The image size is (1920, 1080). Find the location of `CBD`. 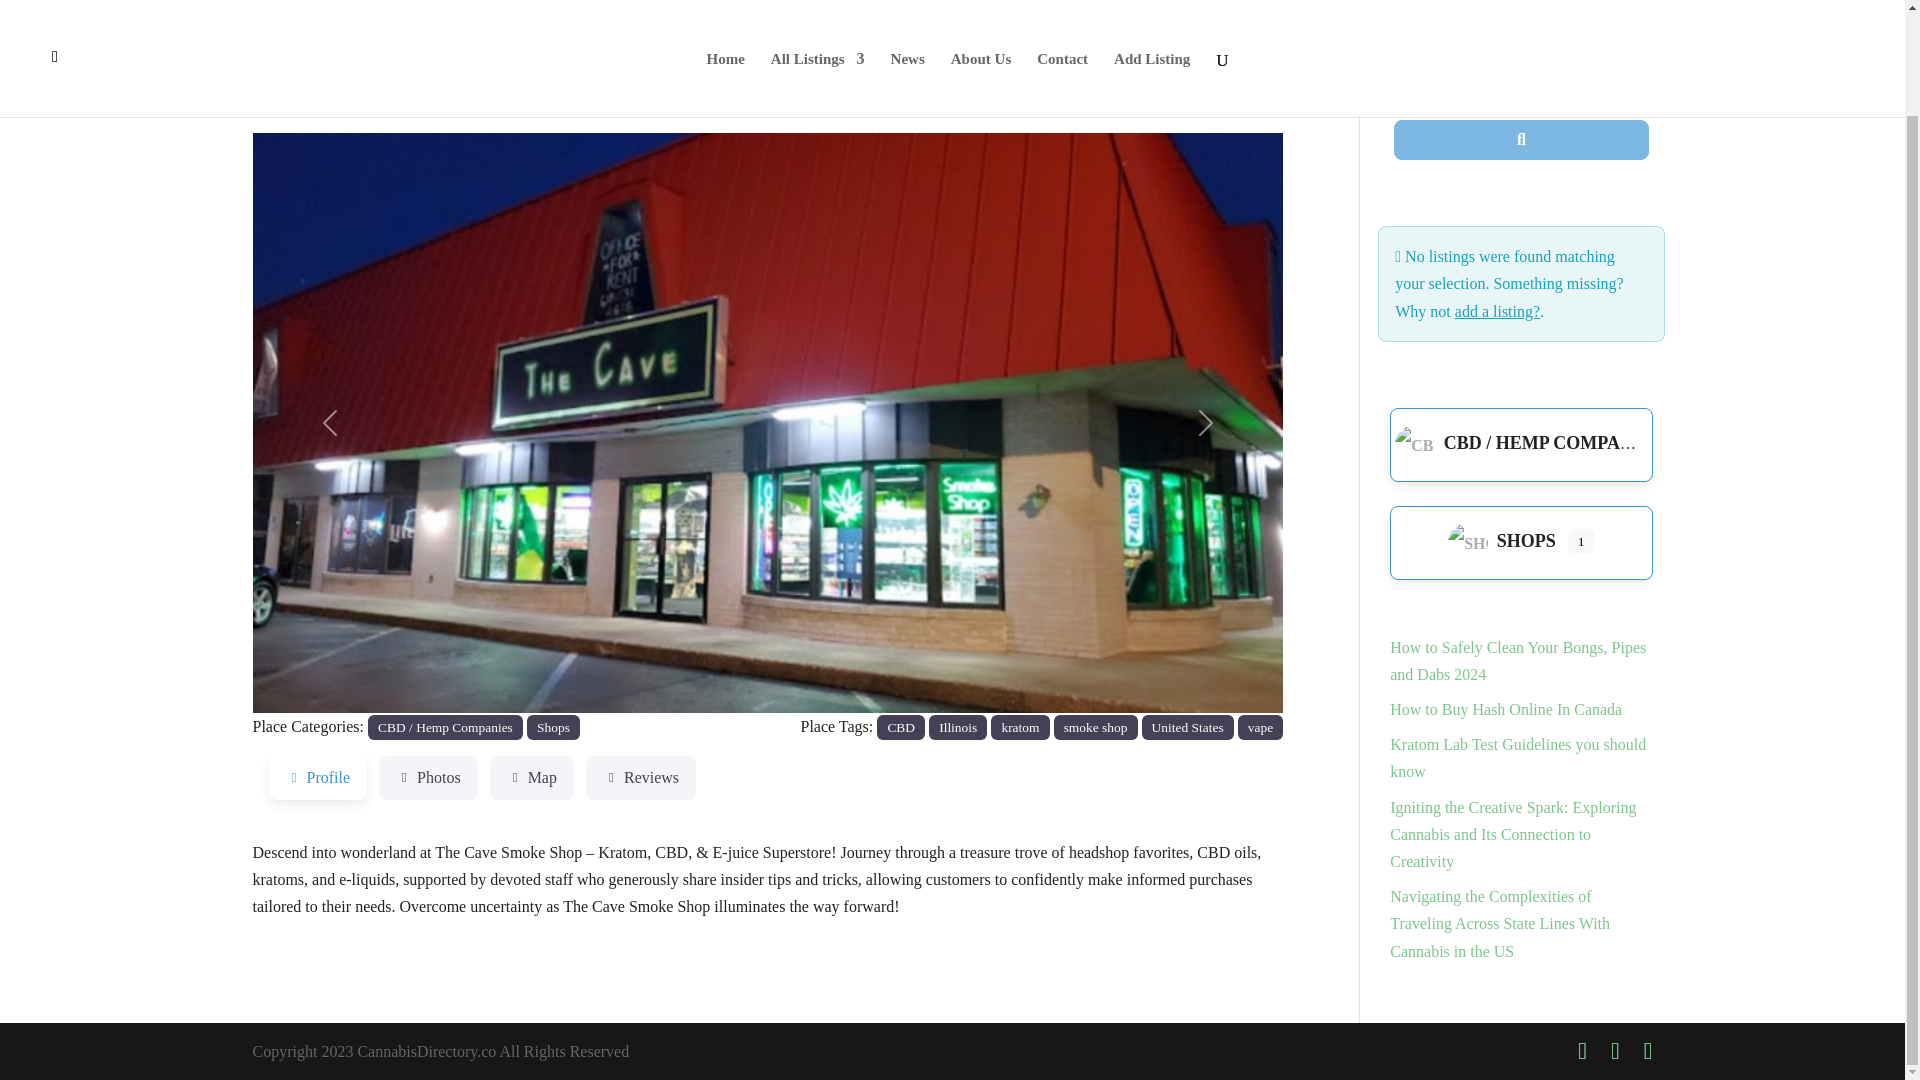

CBD is located at coordinates (901, 726).